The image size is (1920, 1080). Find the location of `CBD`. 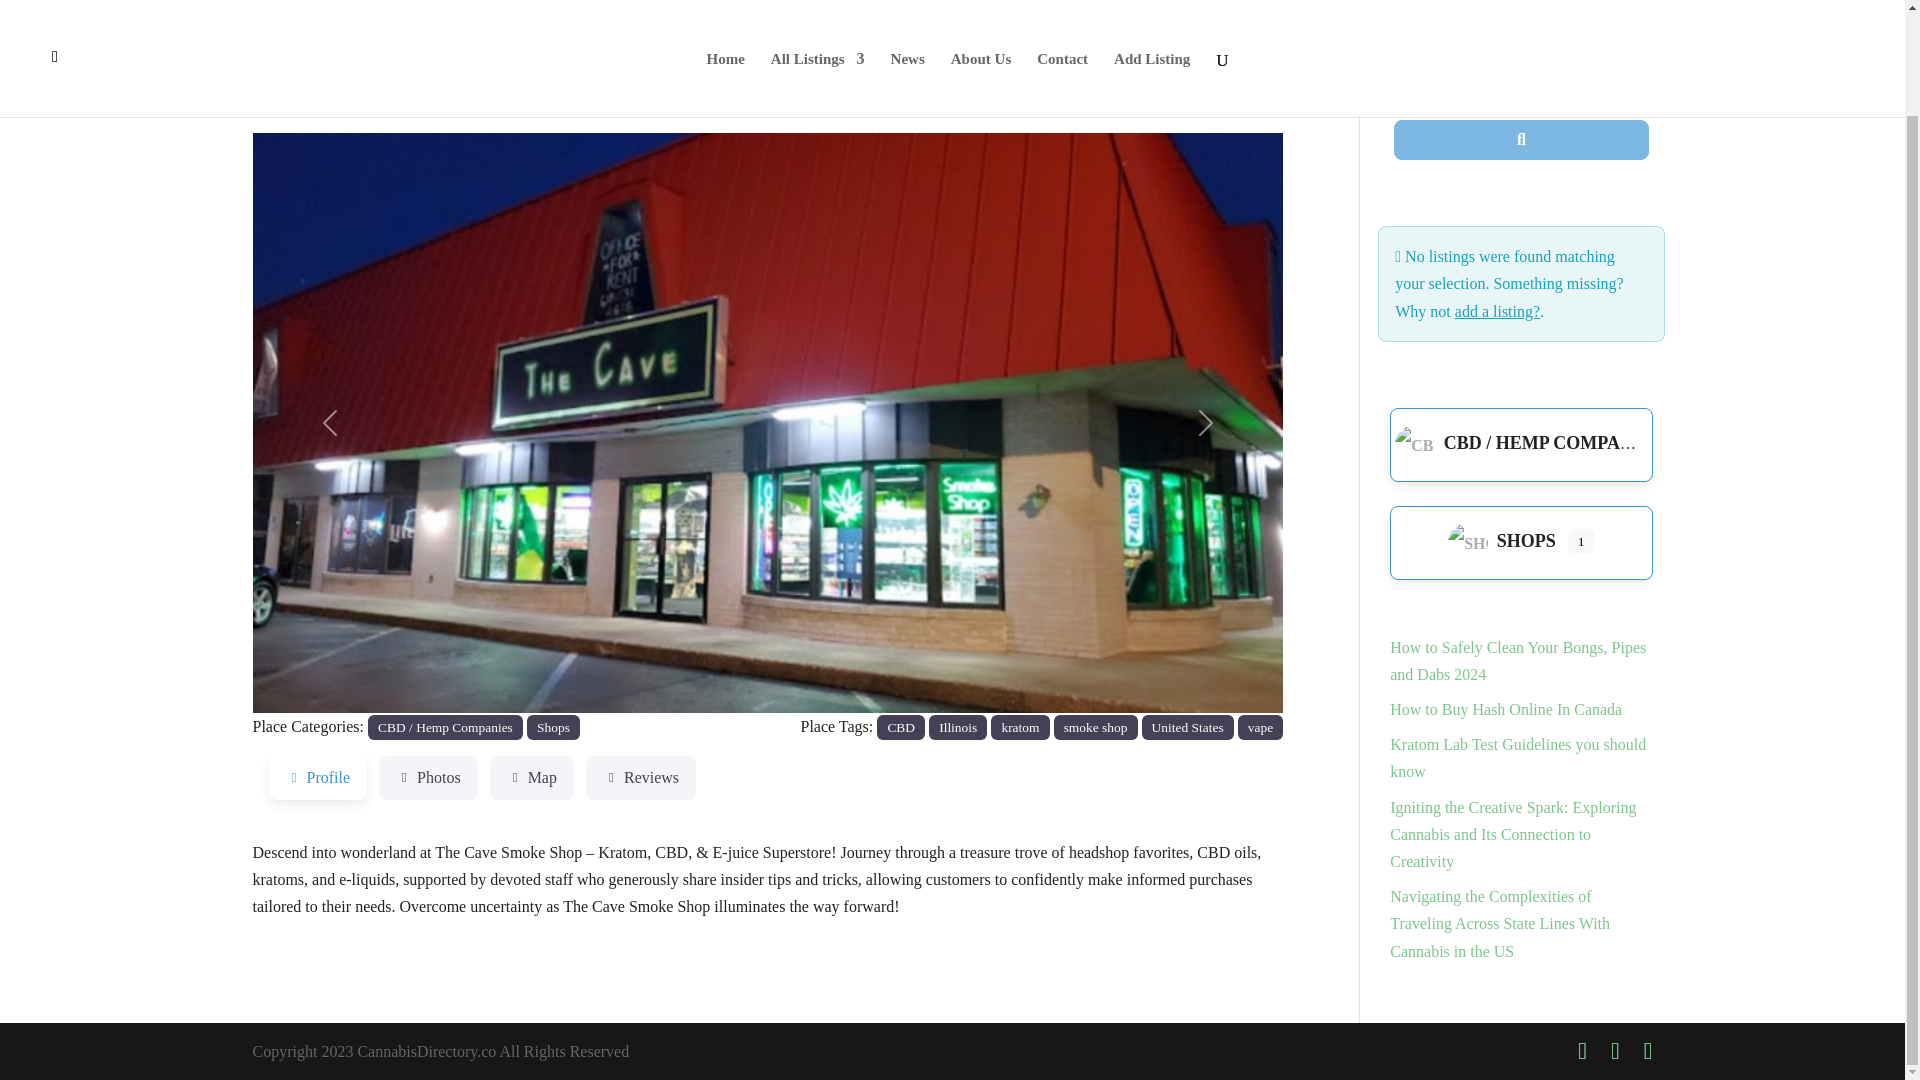

CBD is located at coordinates (901, 726).